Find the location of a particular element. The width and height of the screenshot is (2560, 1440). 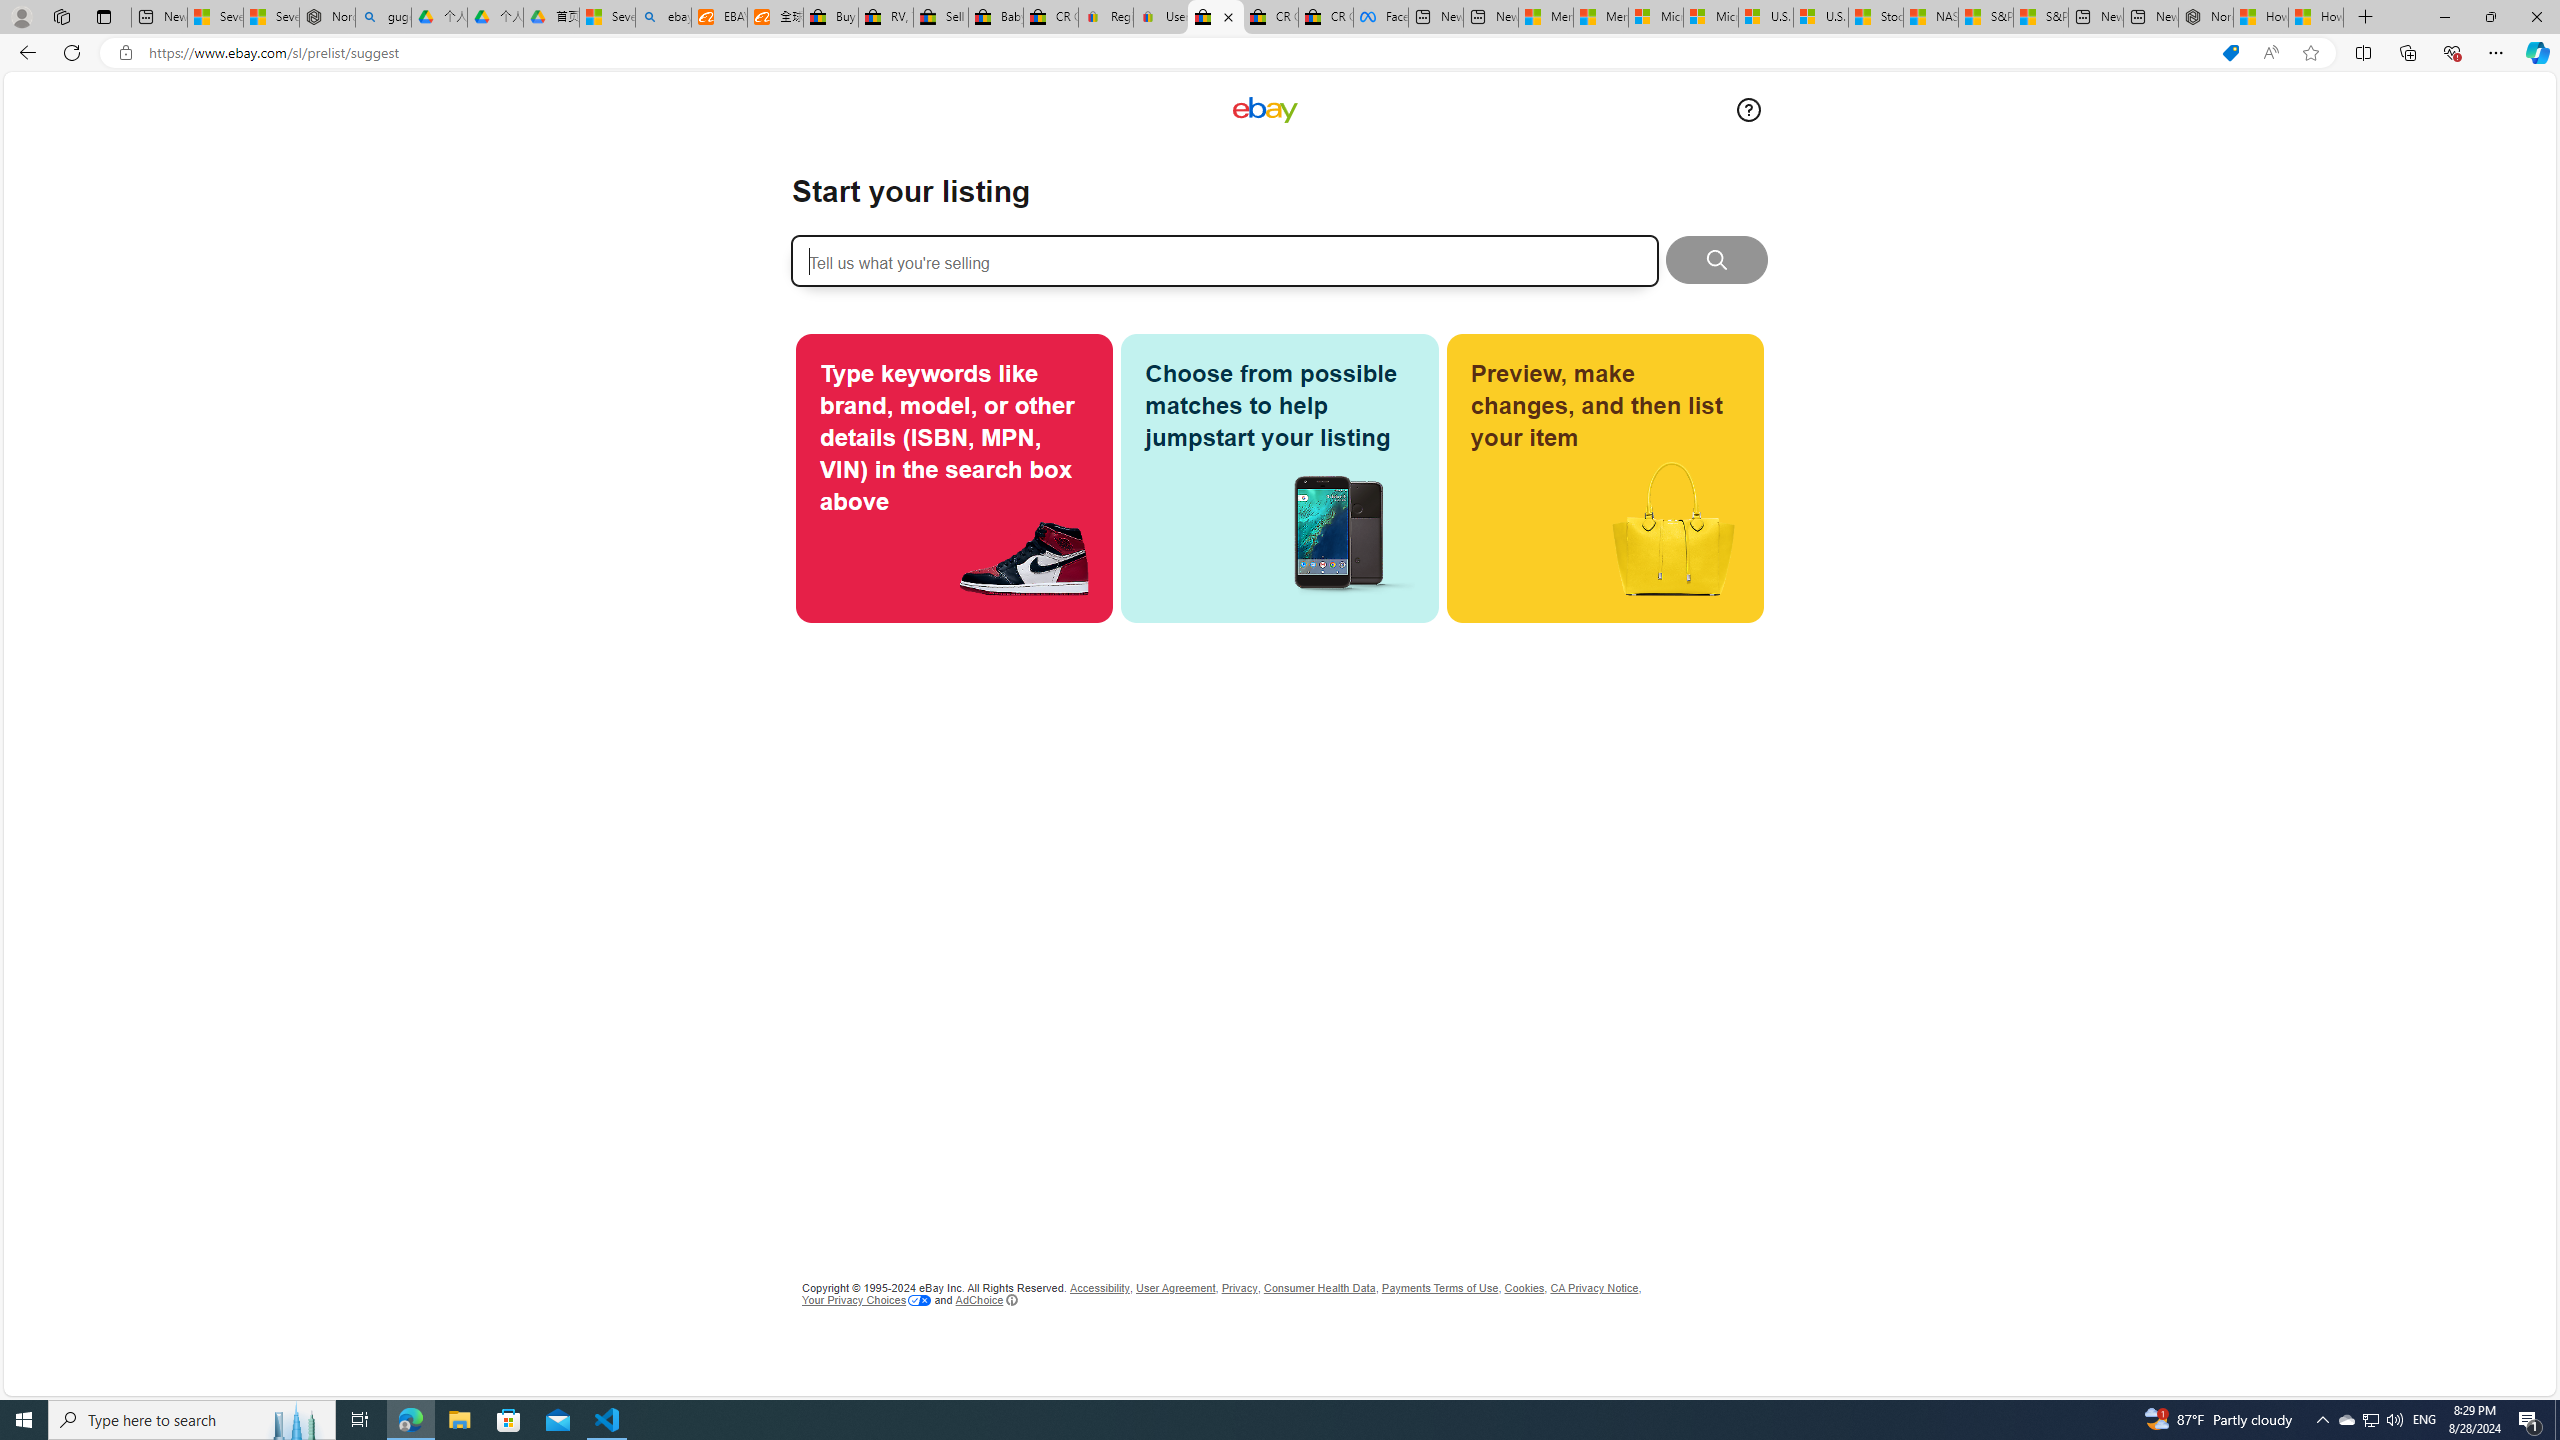

Privacy is located at coordinates (1238, 1288).